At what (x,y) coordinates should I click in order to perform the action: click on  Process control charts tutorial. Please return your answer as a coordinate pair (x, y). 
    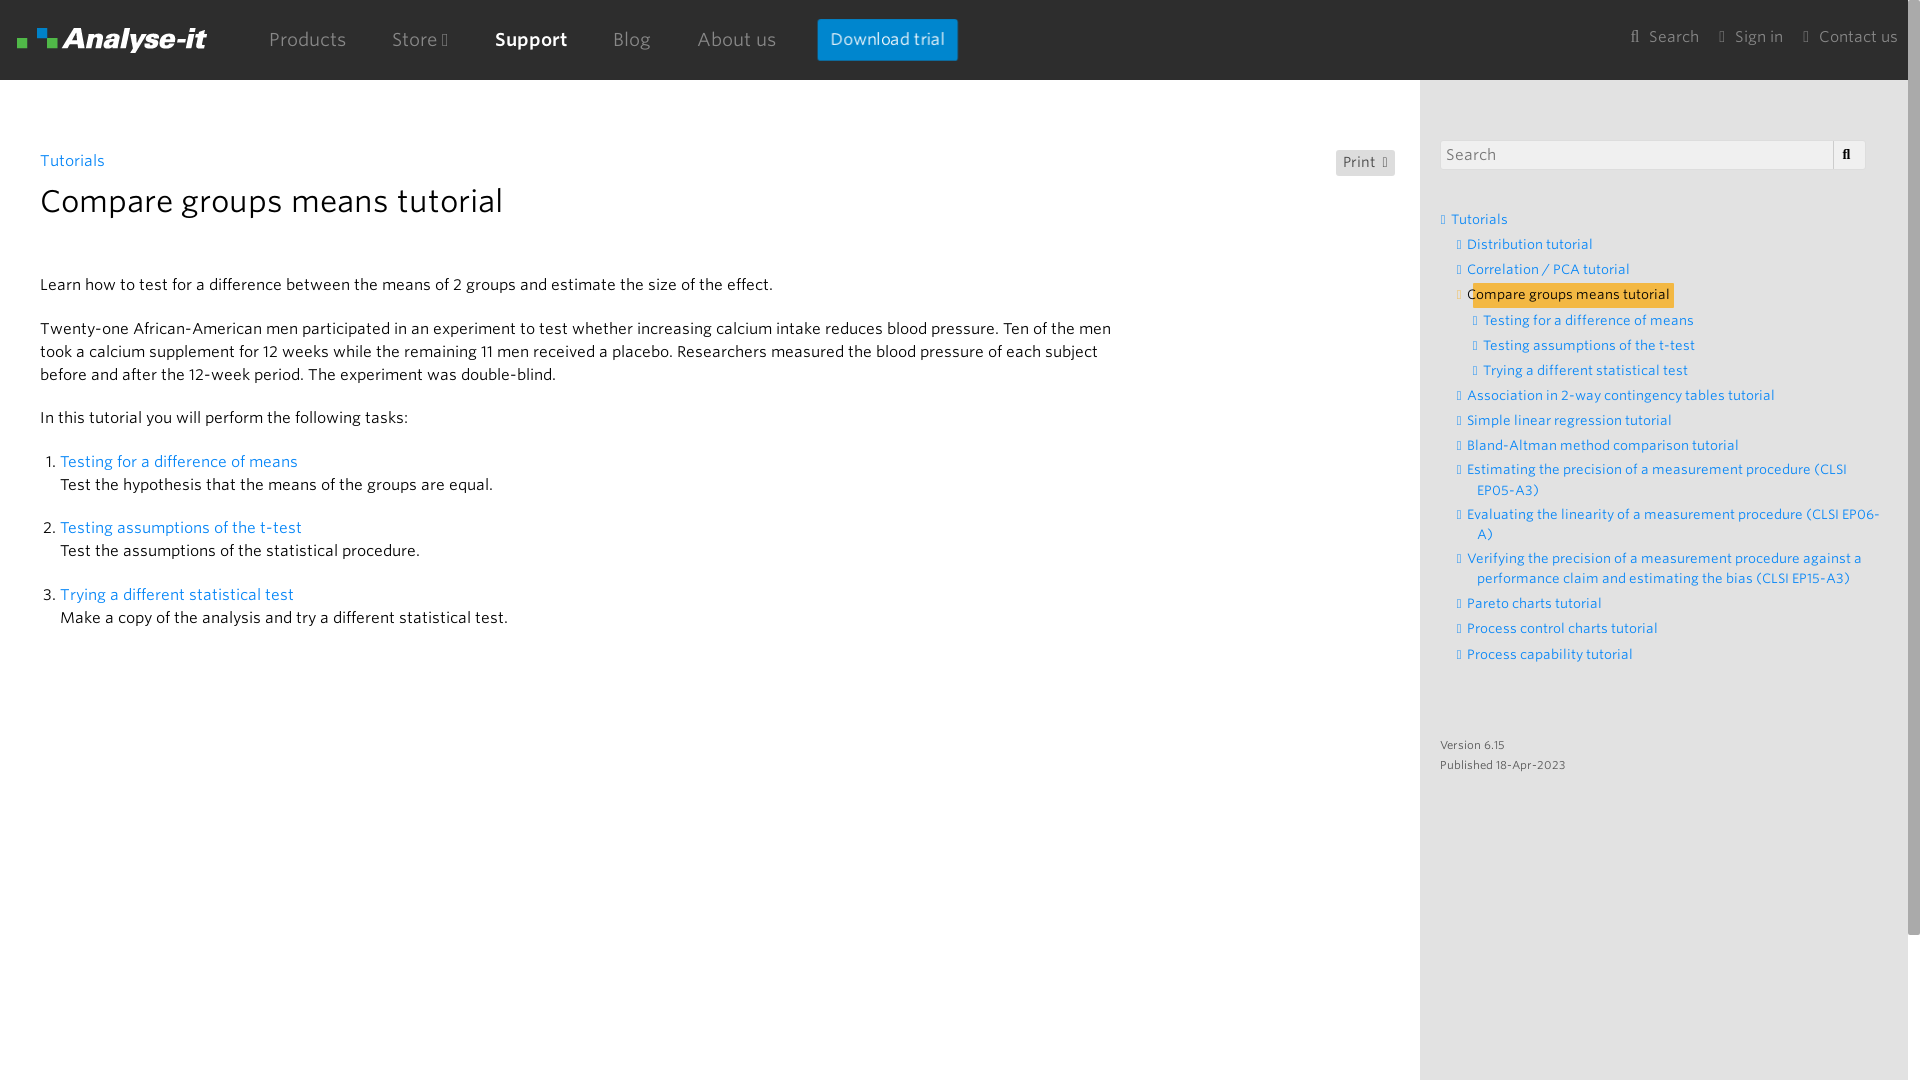
    Looking at the image, I should click on (1567, 628).